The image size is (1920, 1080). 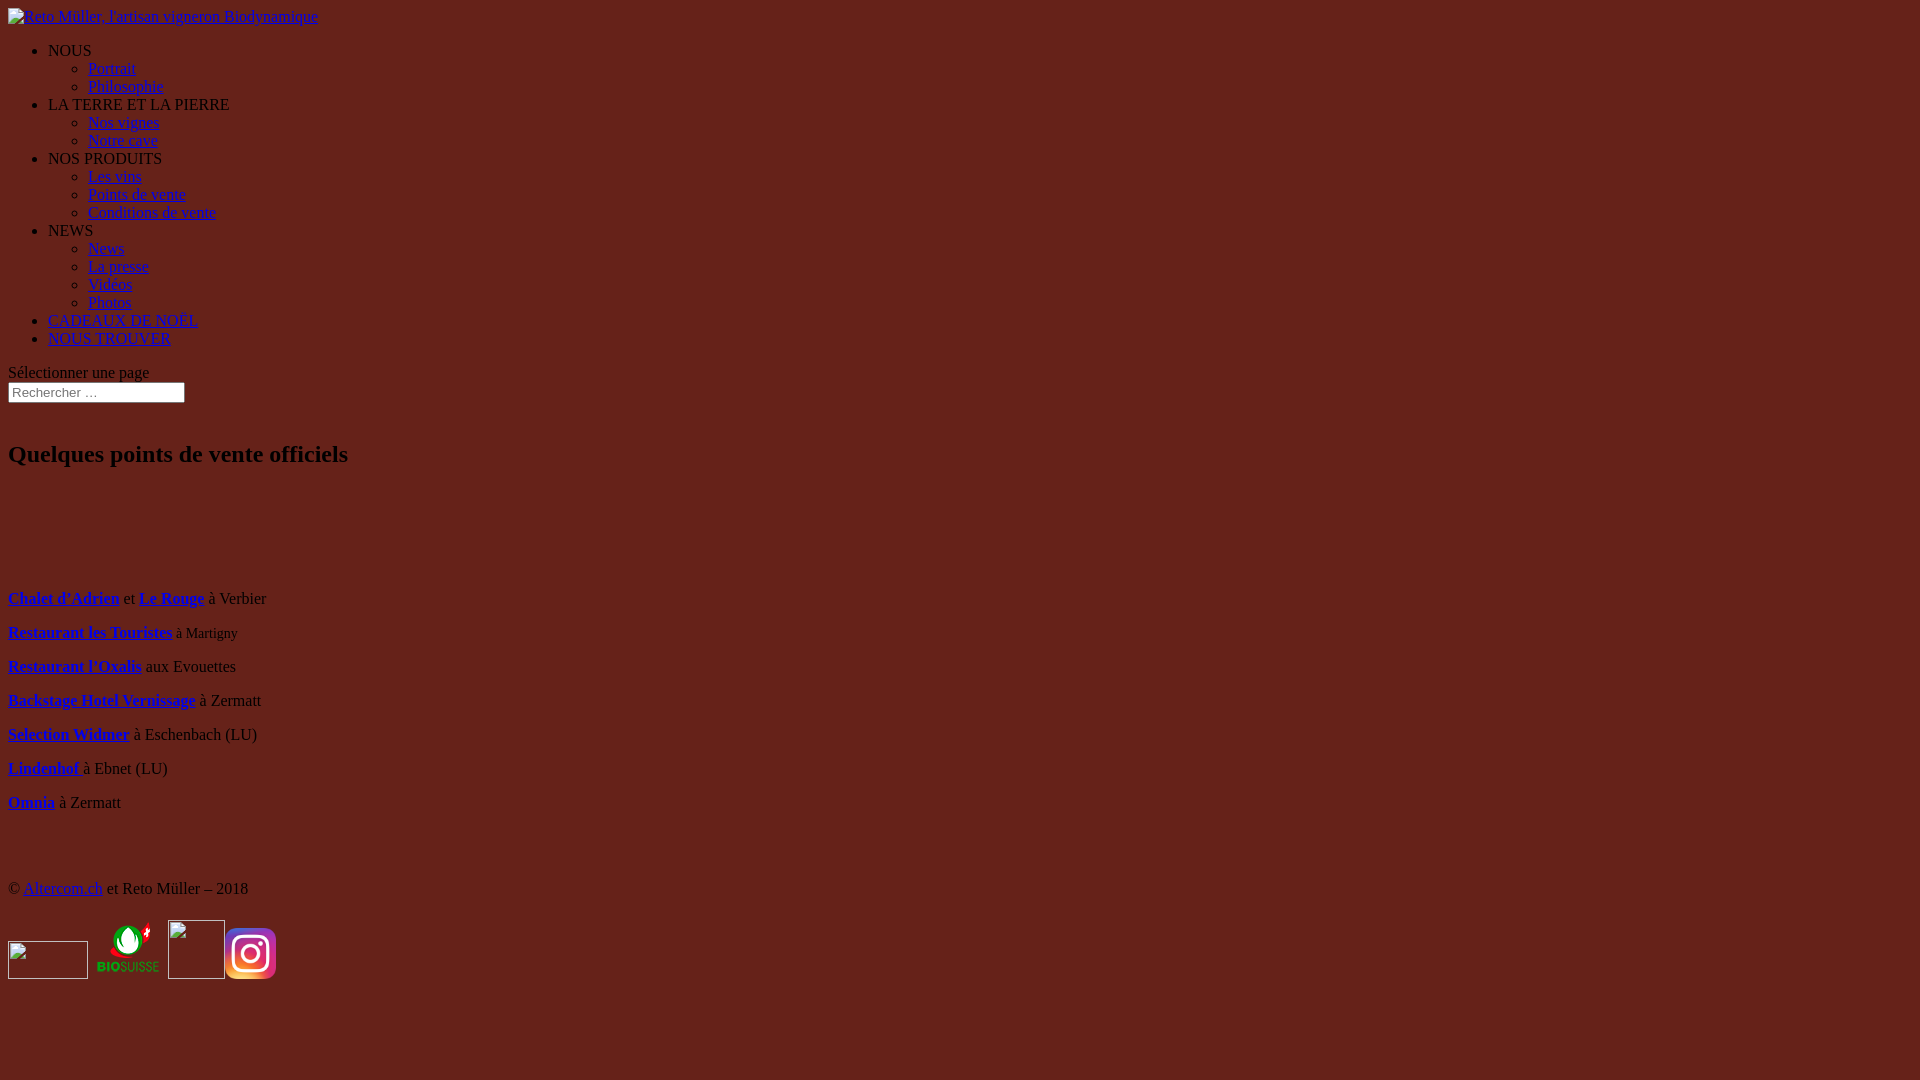 I want to click on Points de vente, so click(x=137, y=194).